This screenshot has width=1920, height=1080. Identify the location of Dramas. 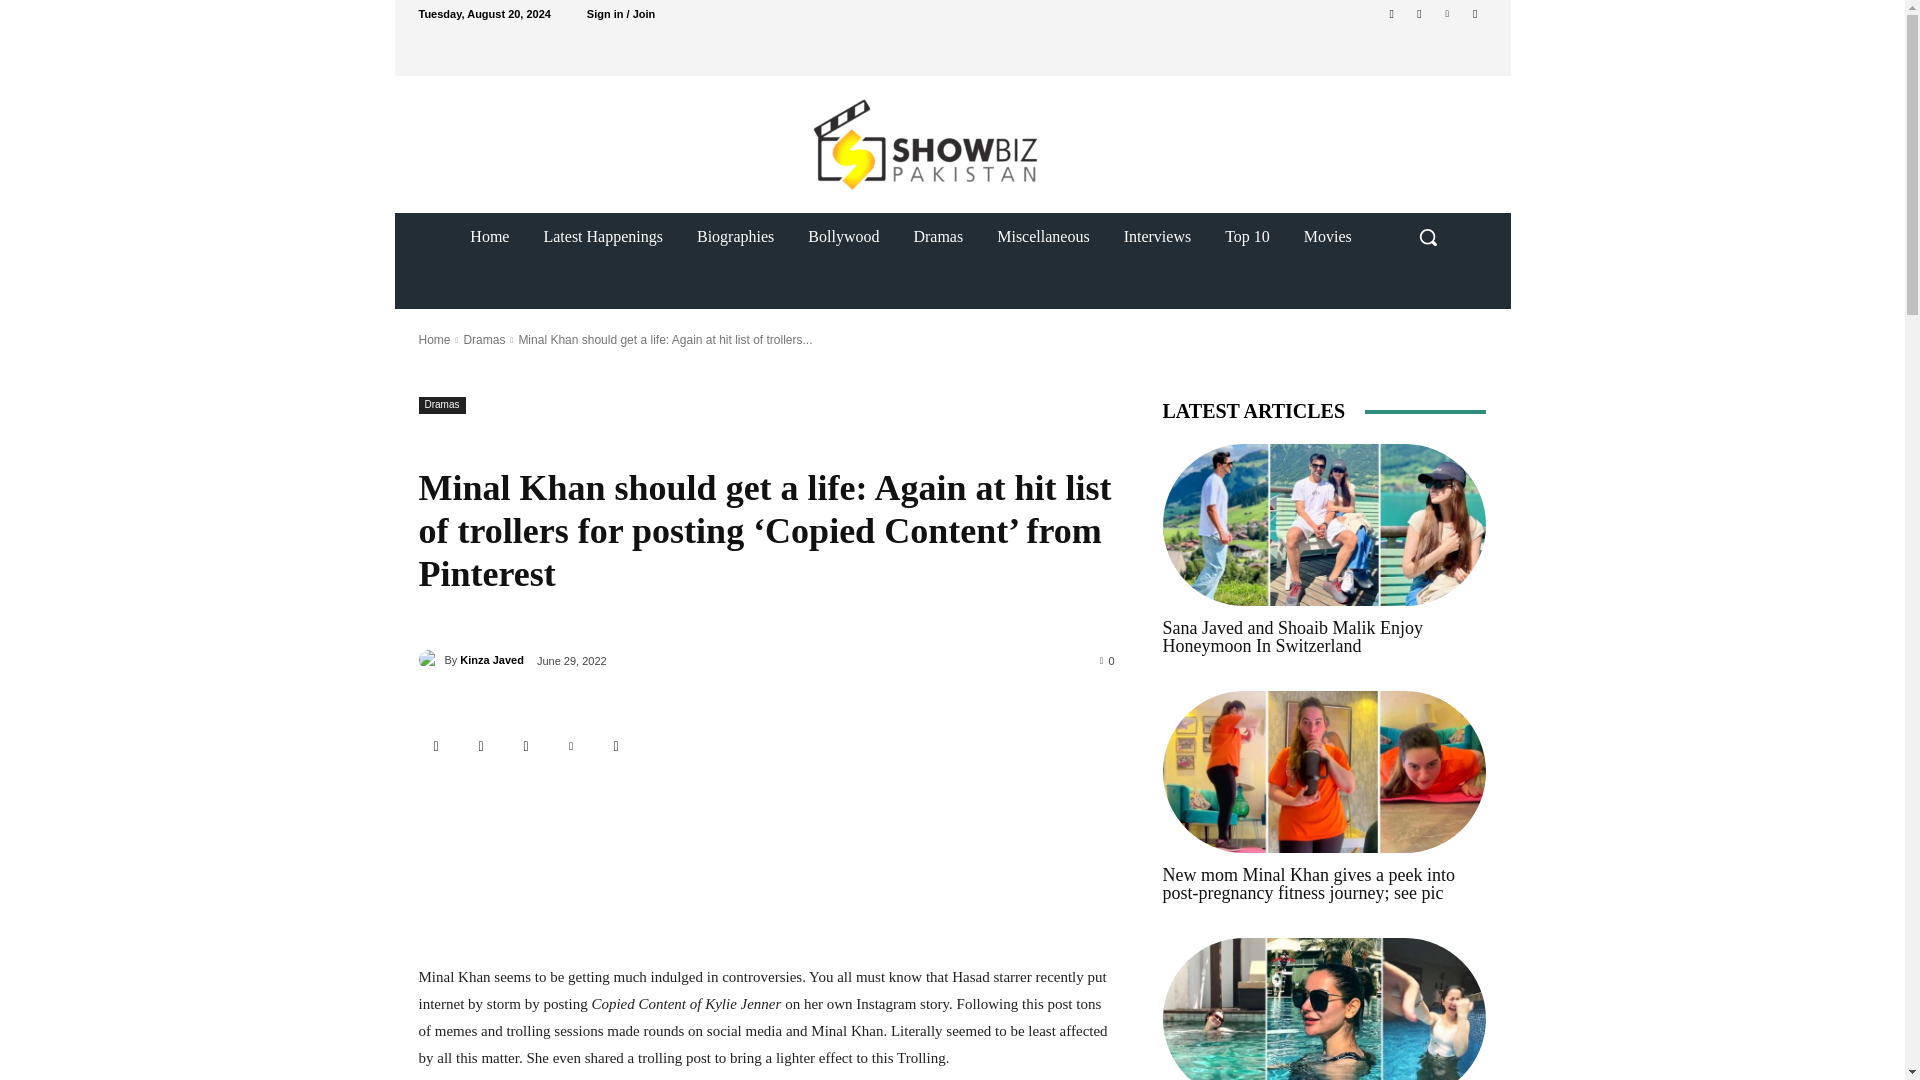
(938, 236).